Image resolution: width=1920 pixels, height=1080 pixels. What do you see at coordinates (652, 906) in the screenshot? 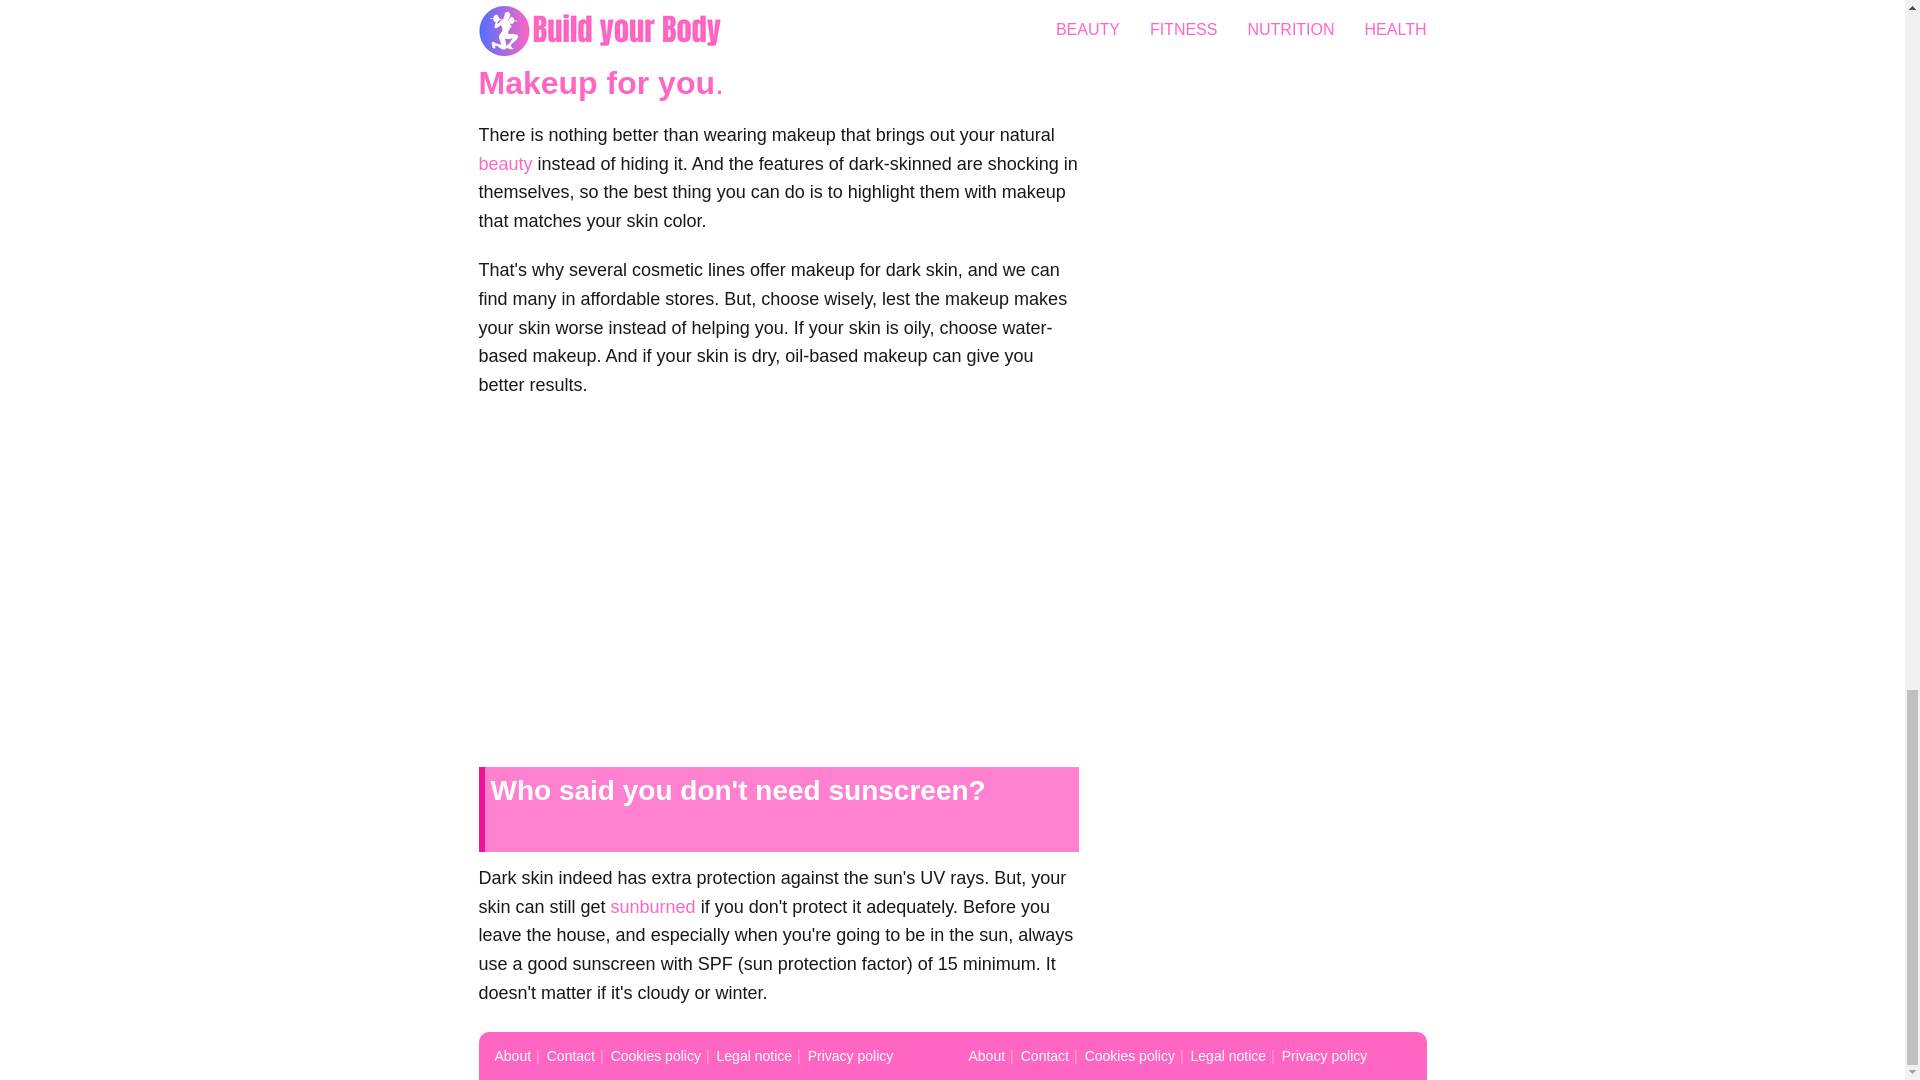
I see `sunburned` at bounding box center [652, 906].